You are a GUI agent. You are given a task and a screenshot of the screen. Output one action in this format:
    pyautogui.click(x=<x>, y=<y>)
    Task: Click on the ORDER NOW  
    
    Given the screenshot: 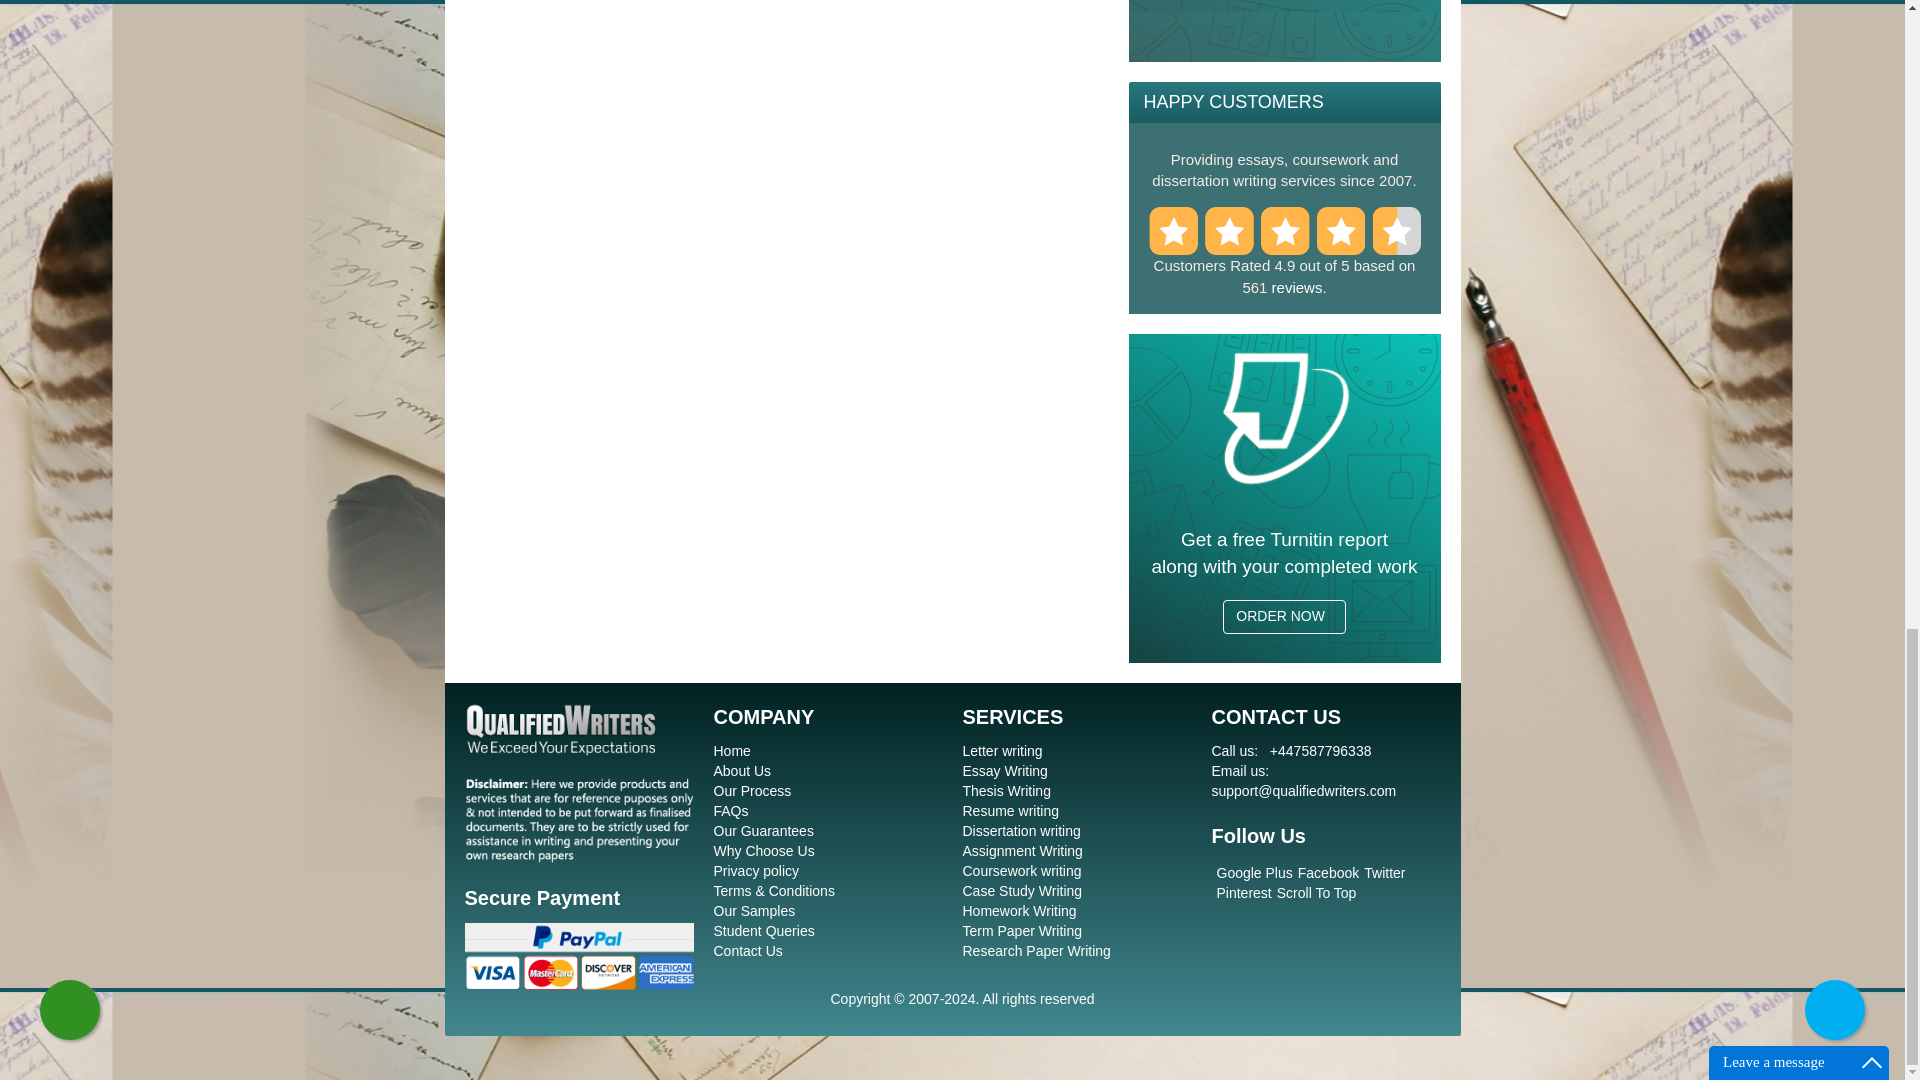 What is the action you would take?
    pyautogui.click(x=1284, y=616)
    